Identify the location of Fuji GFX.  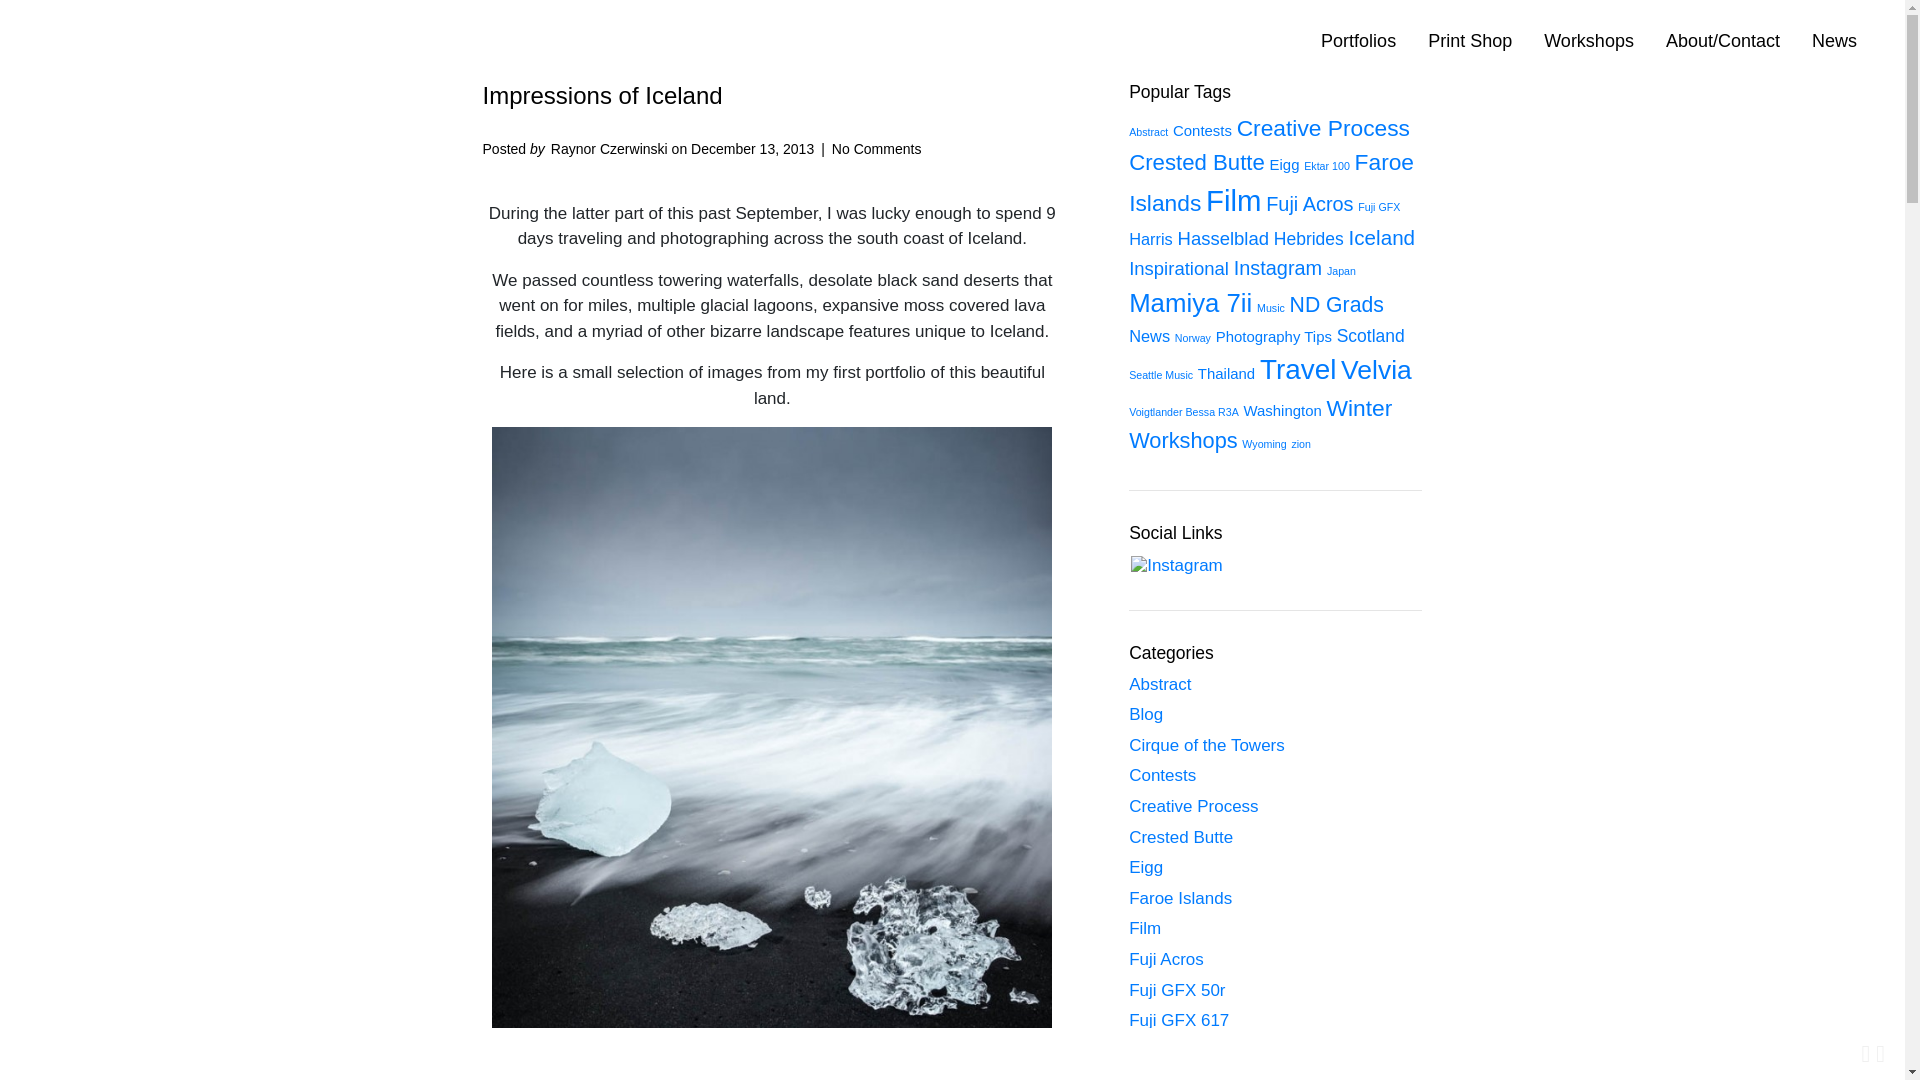
(1378, 206).